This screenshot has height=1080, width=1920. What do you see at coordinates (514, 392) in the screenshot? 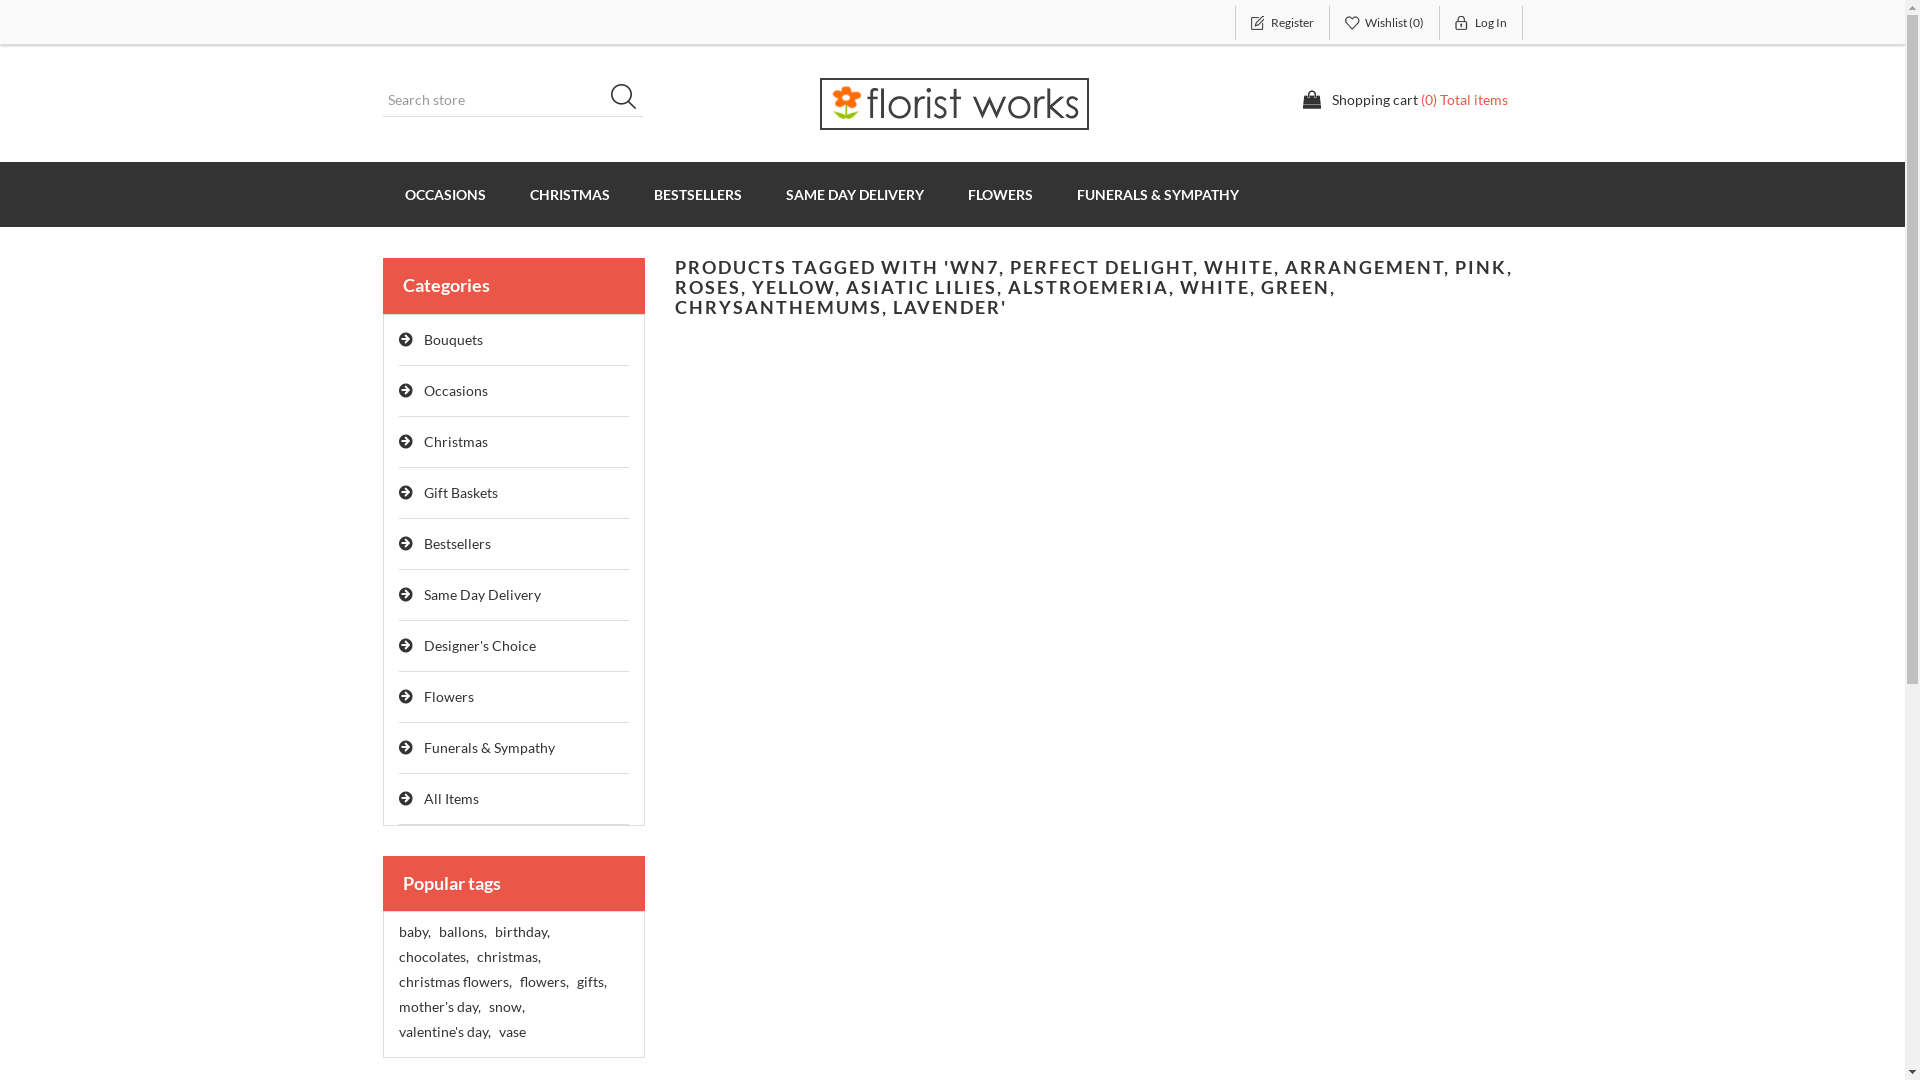
I see `Occasions` at bounding box center [514, 392].